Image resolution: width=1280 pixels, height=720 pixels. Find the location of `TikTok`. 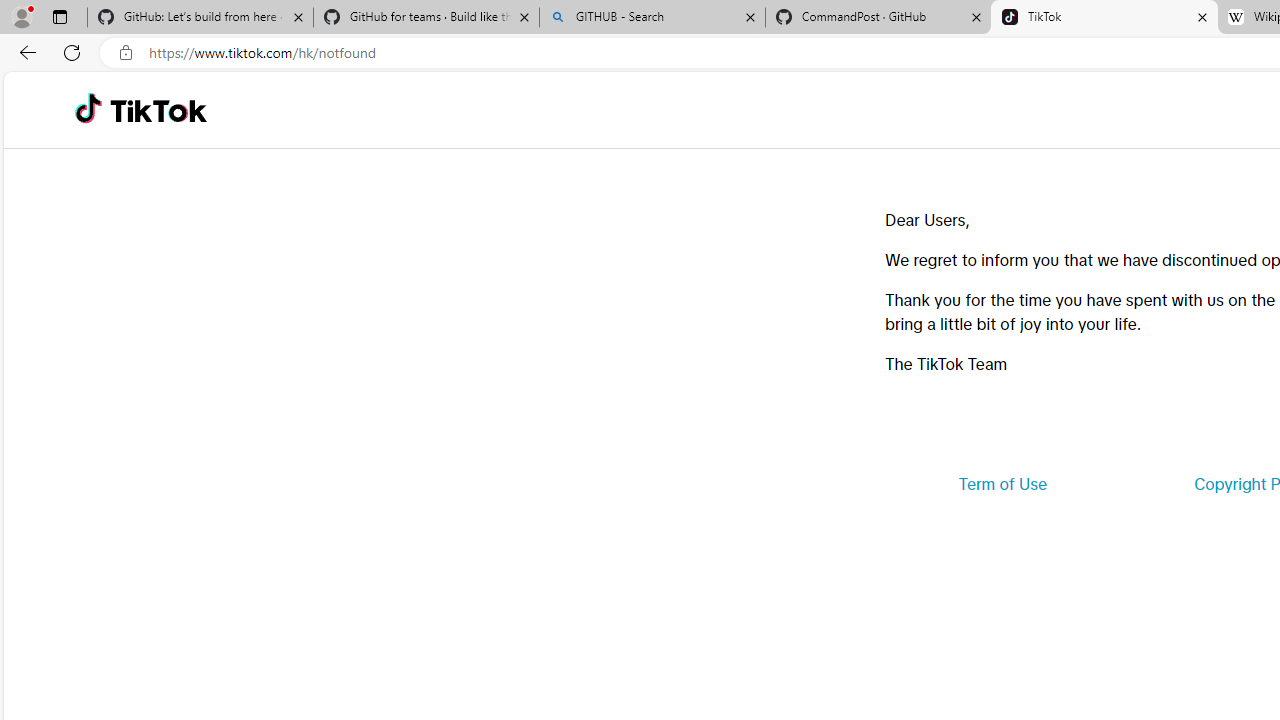

TikTok is located at coordinates (1104, 18).